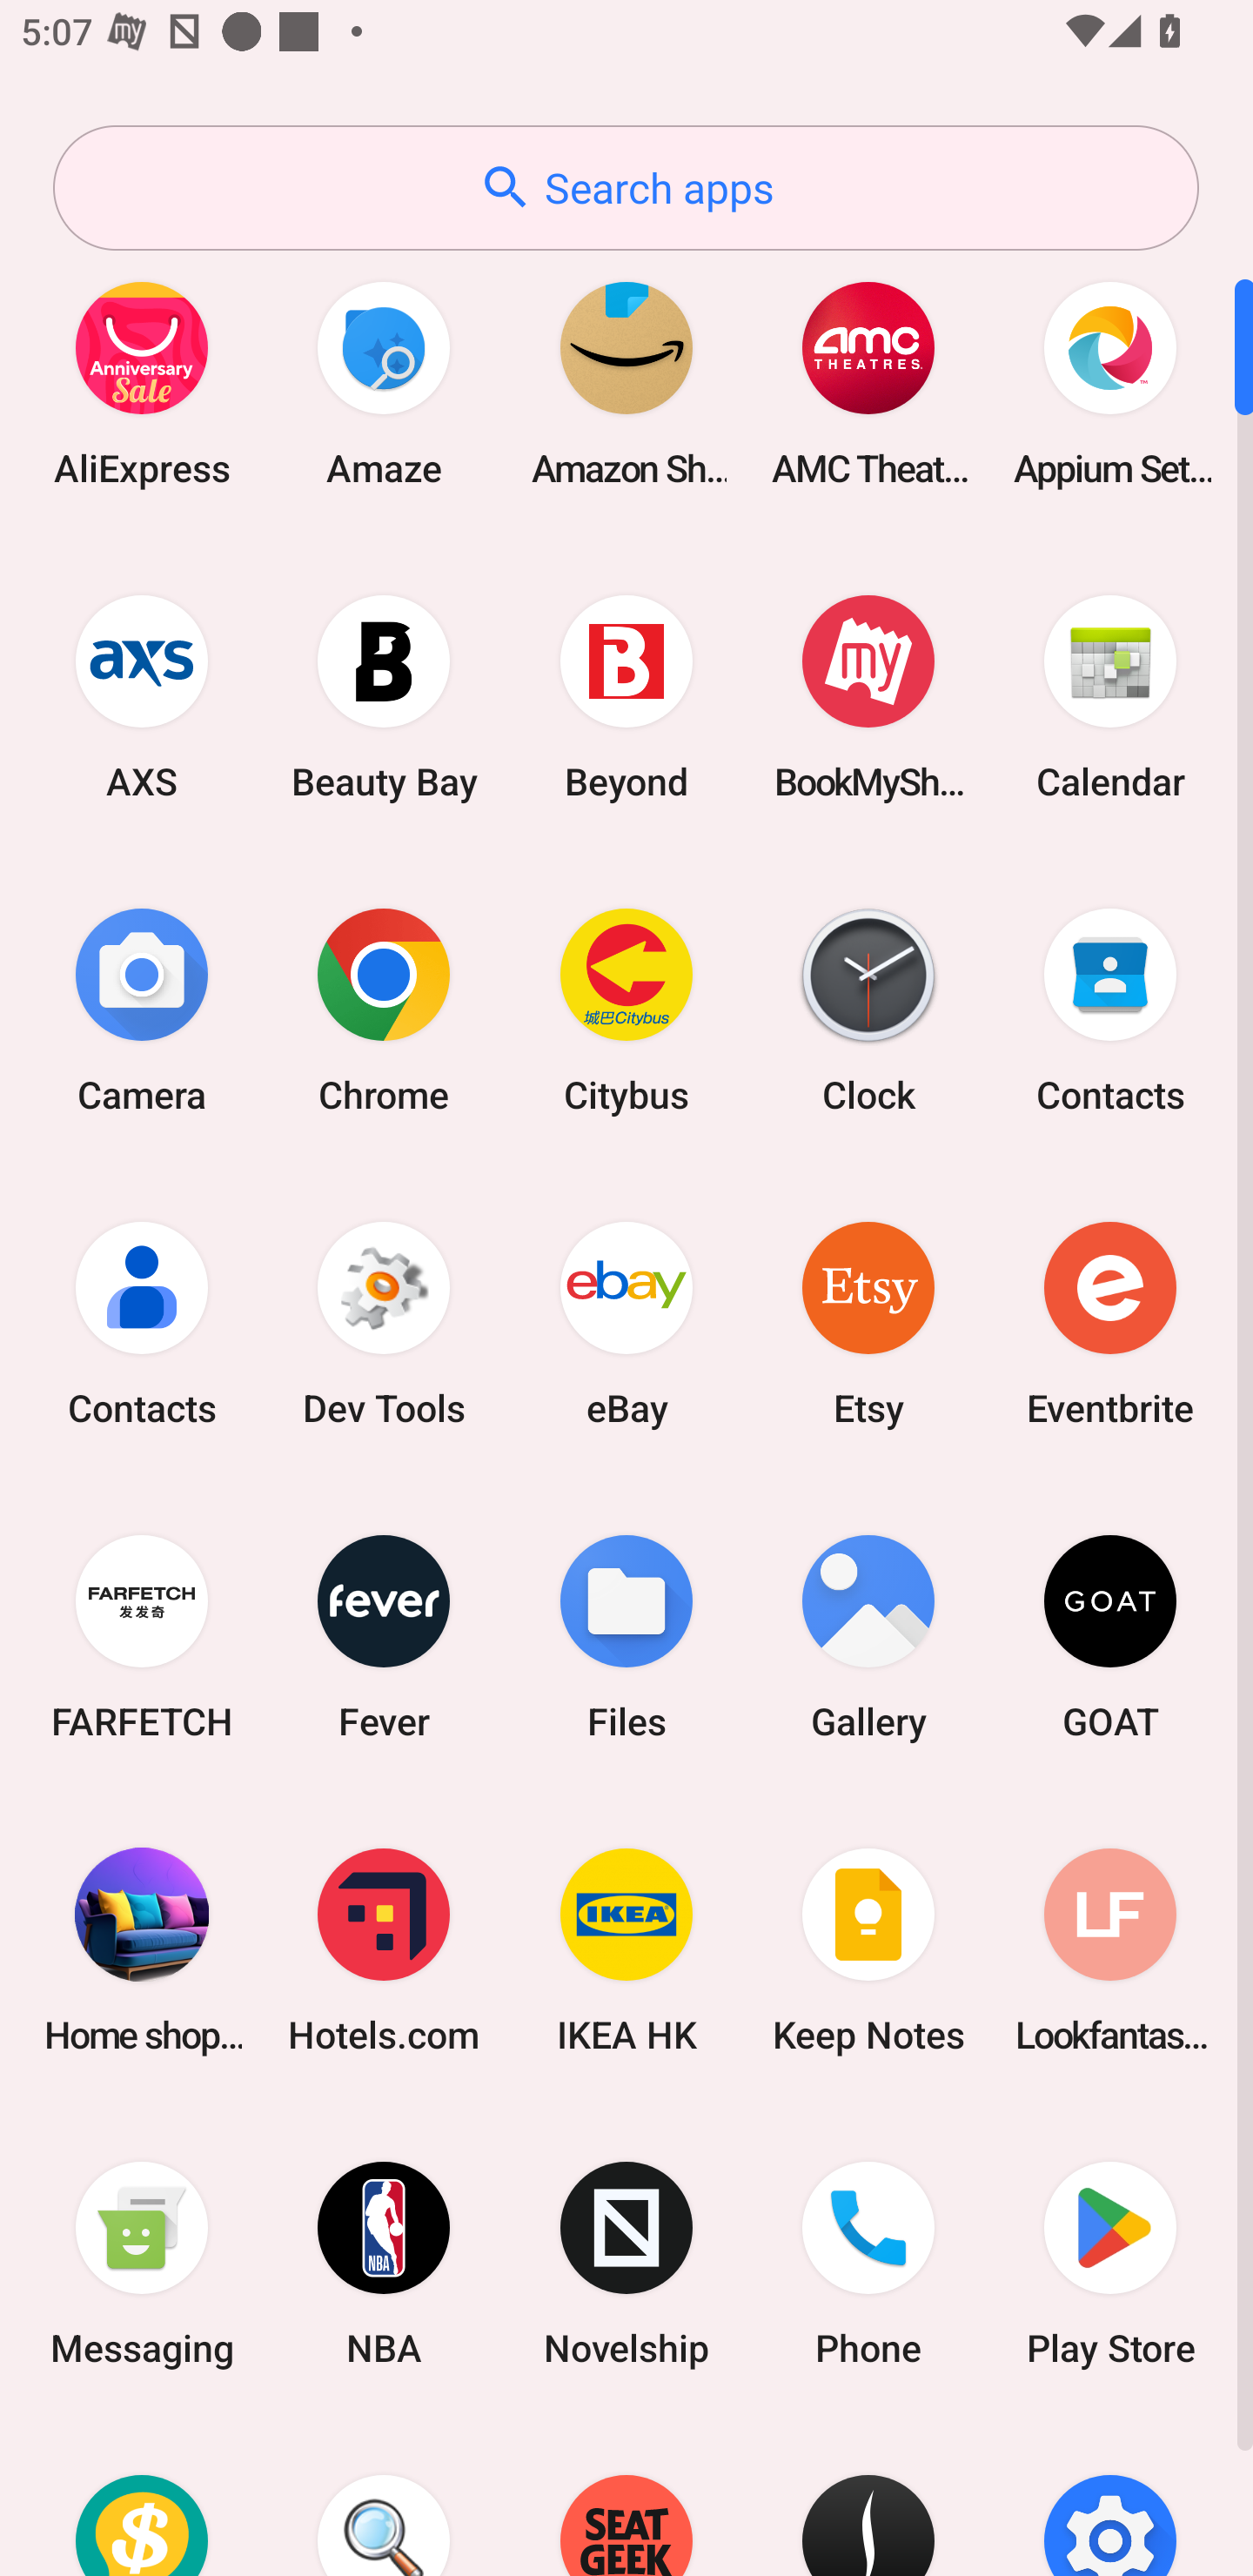 The height and width of the screenshot is (2576, 1253). I want to click on eBay, so click(626, 1323).